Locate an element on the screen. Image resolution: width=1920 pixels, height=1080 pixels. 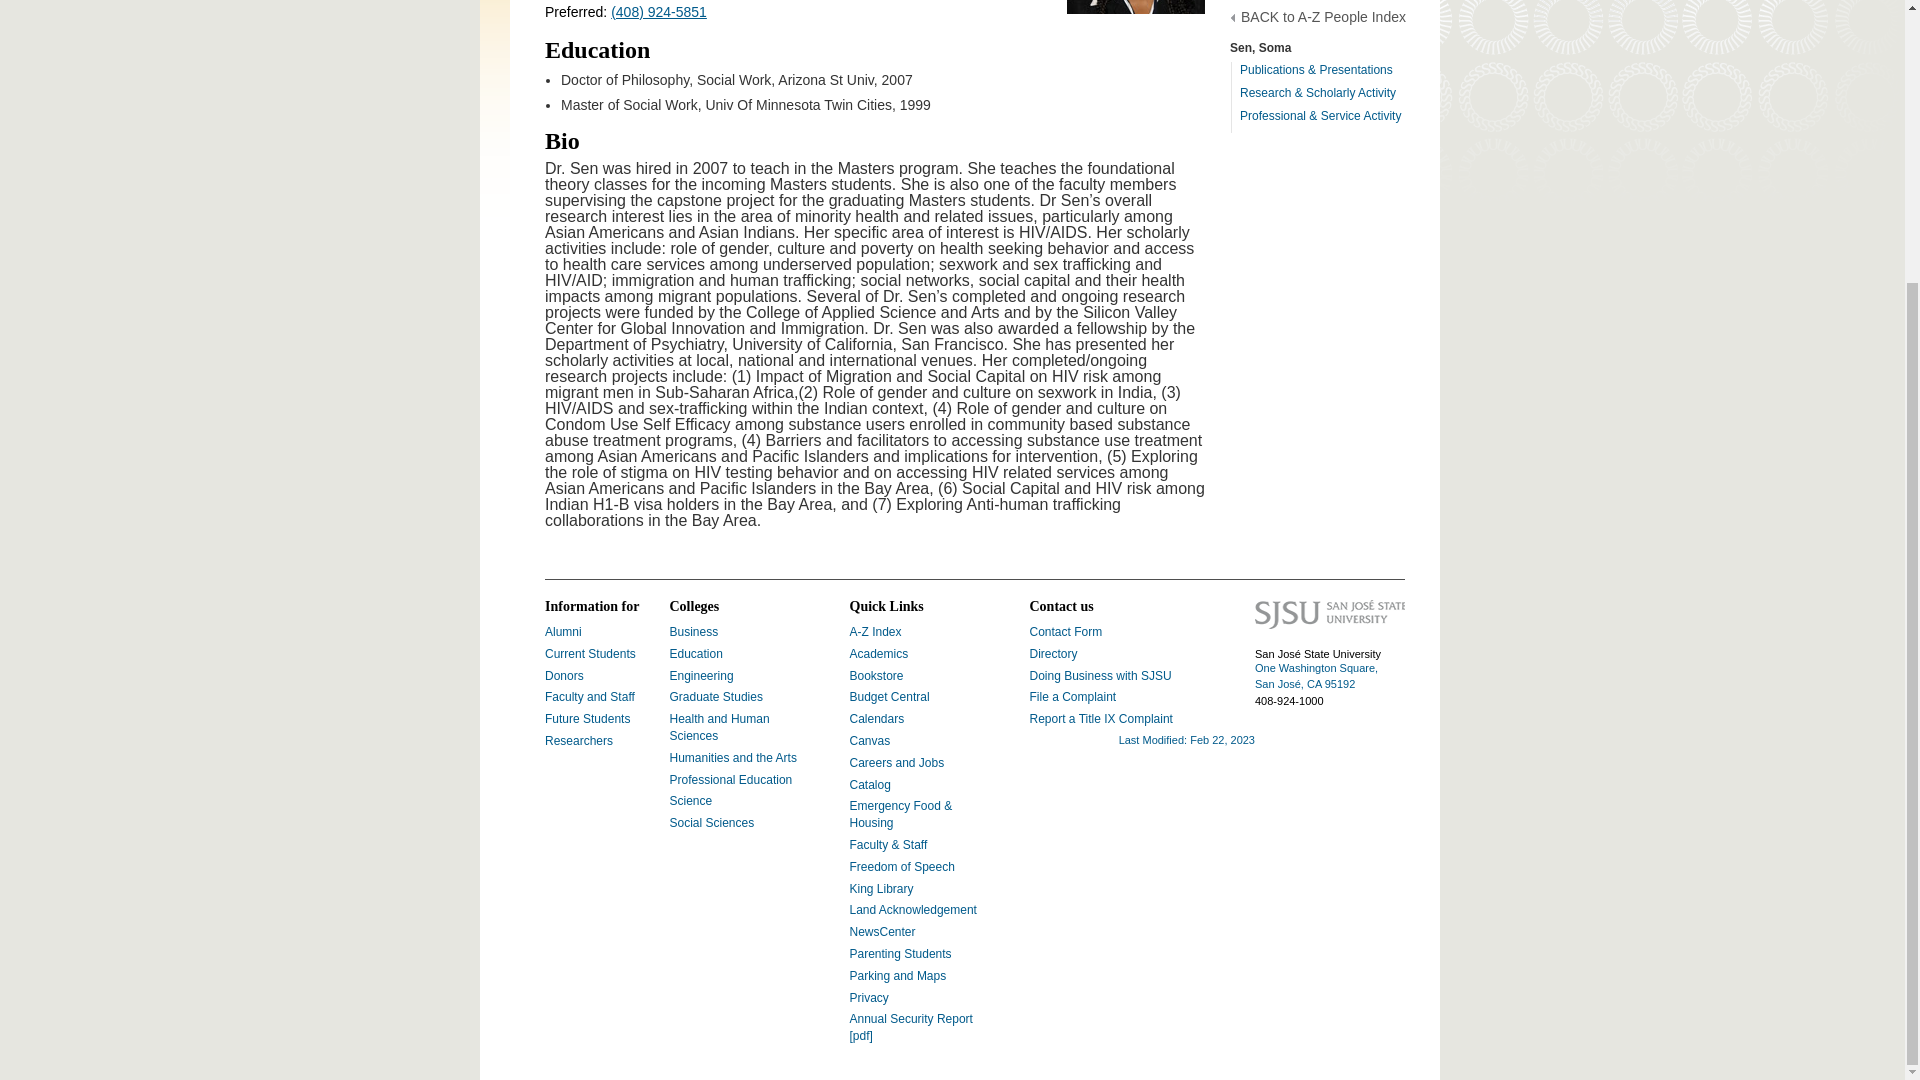
Humanities and the Arts is located at coordinates (733, 757).